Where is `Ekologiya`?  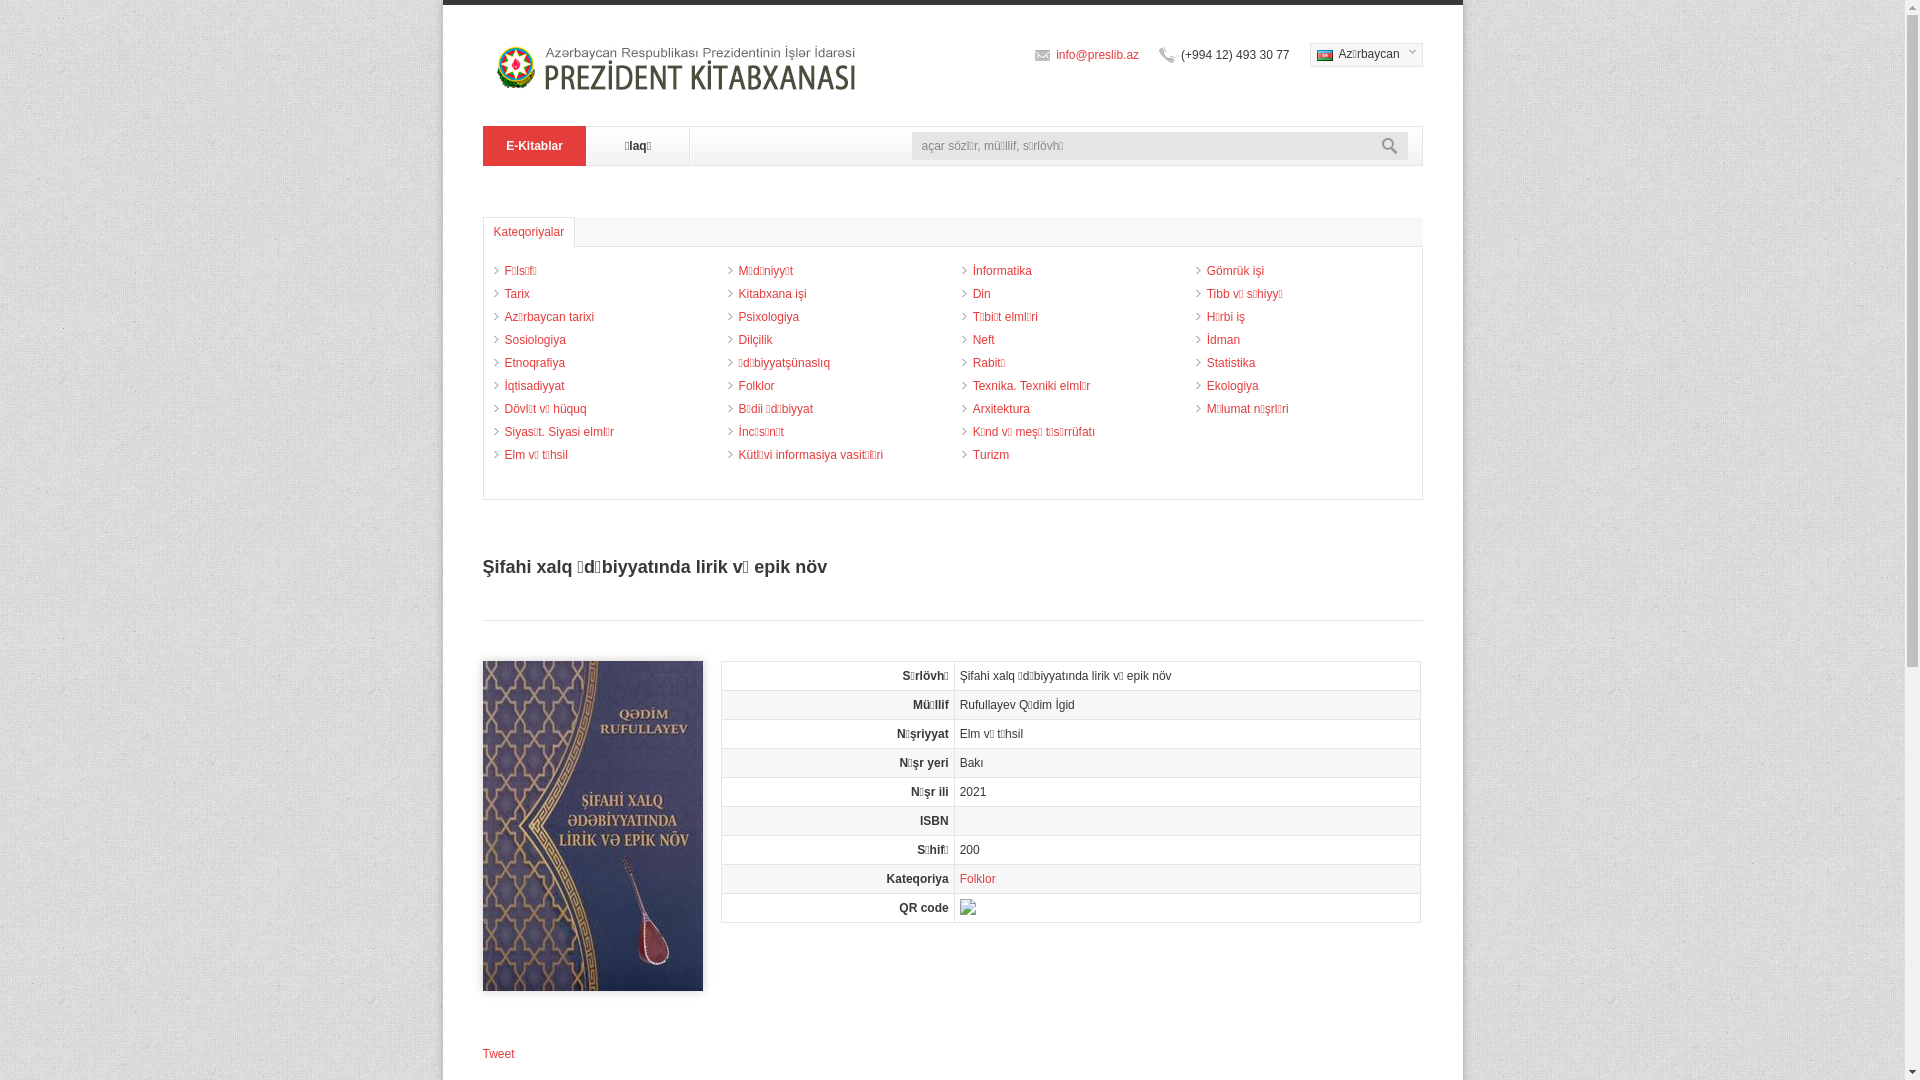 Ekologiya is located at coordinates (1233, 386).